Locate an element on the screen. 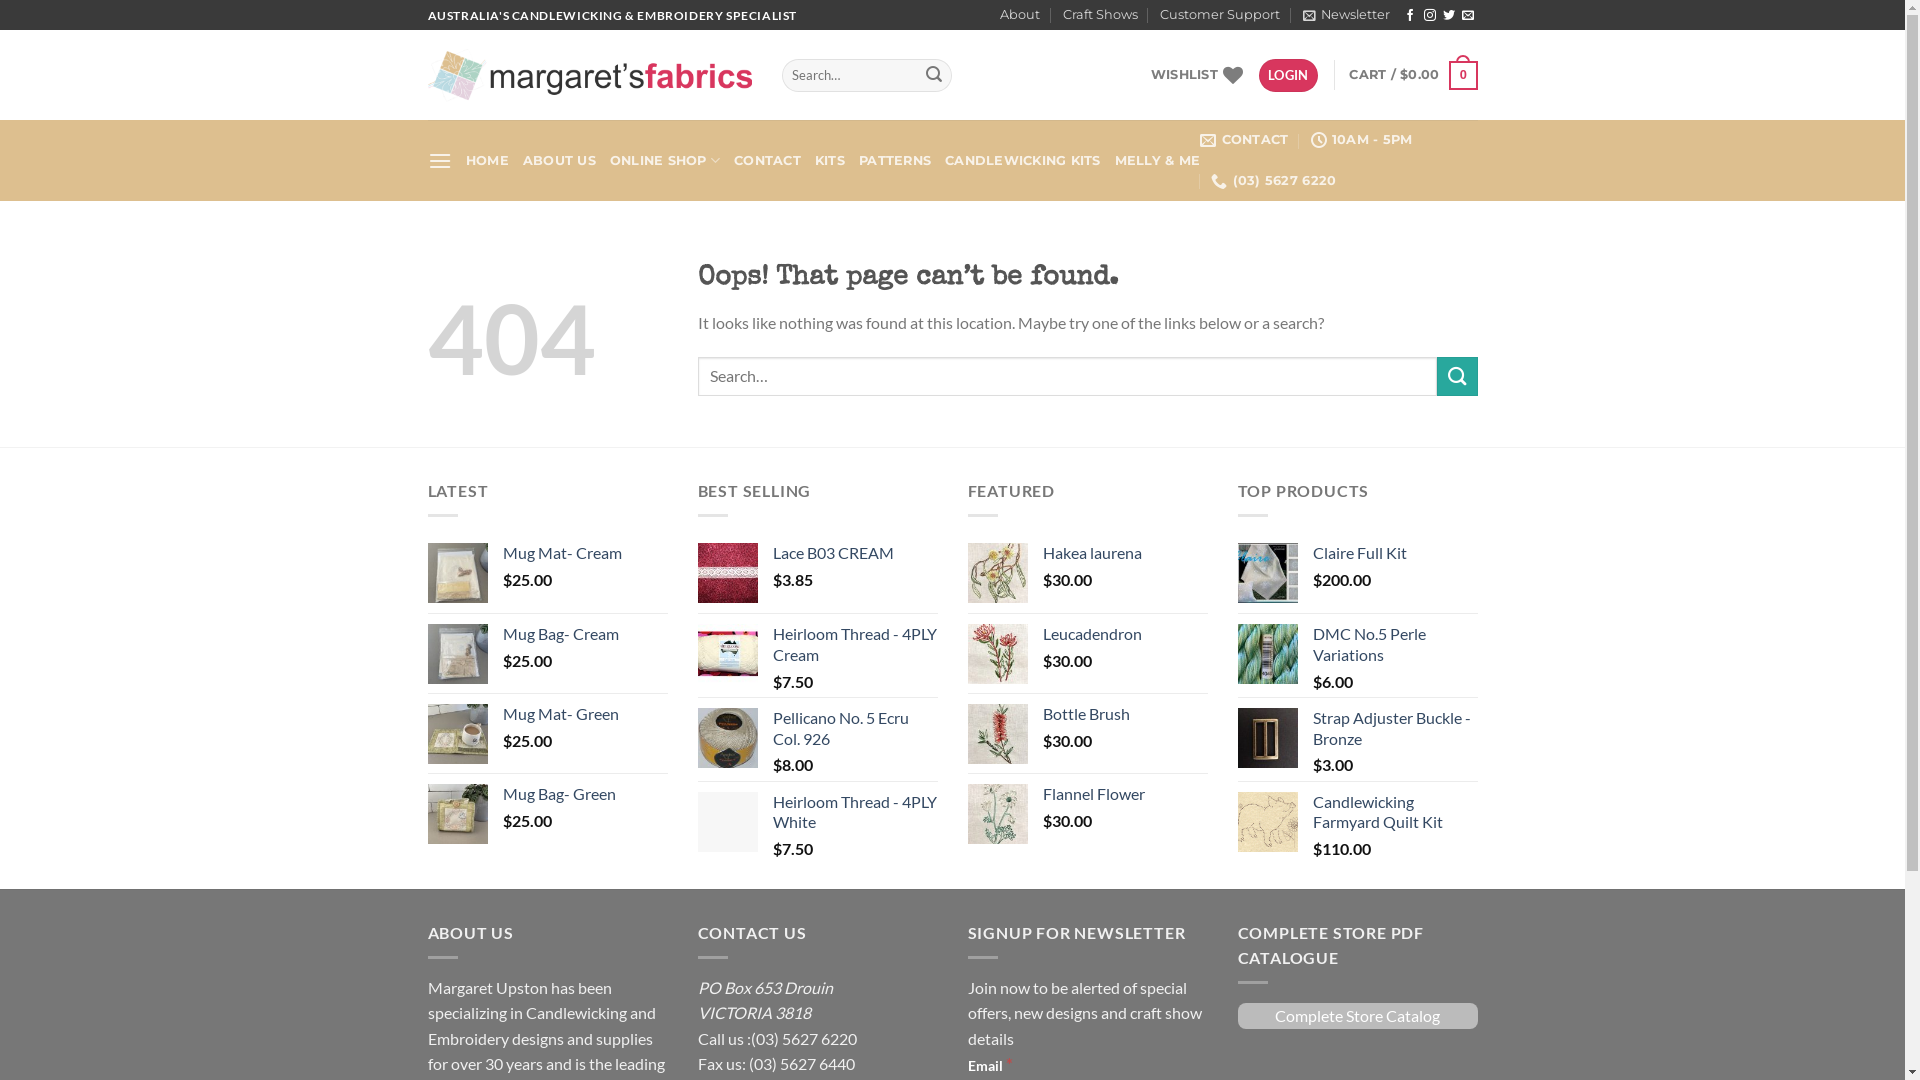 The image size is (1920, 1080). Search is located at coordinates (934, 76).